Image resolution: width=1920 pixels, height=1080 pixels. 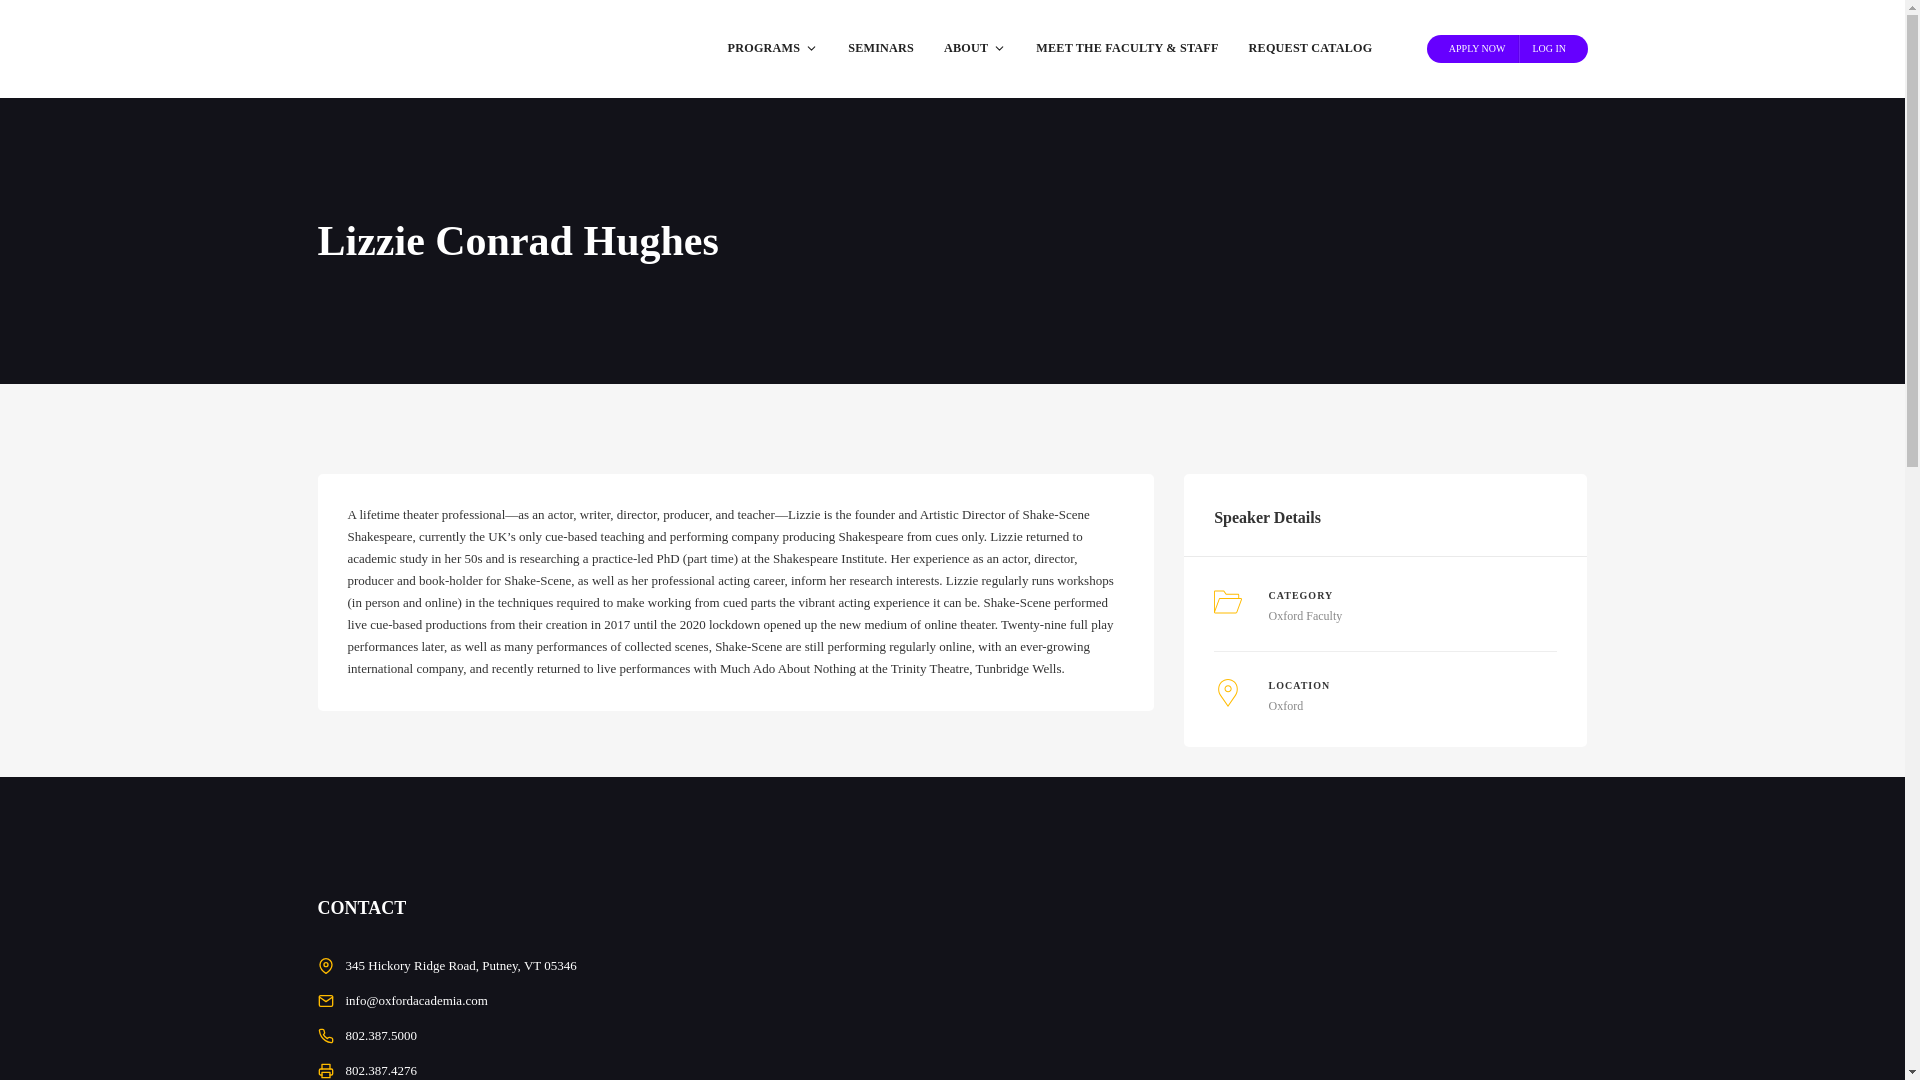 What do you see at coordinates (772, 48) in the screenshot?
I see `PROGRAMS` at bounding box center [772, 48].